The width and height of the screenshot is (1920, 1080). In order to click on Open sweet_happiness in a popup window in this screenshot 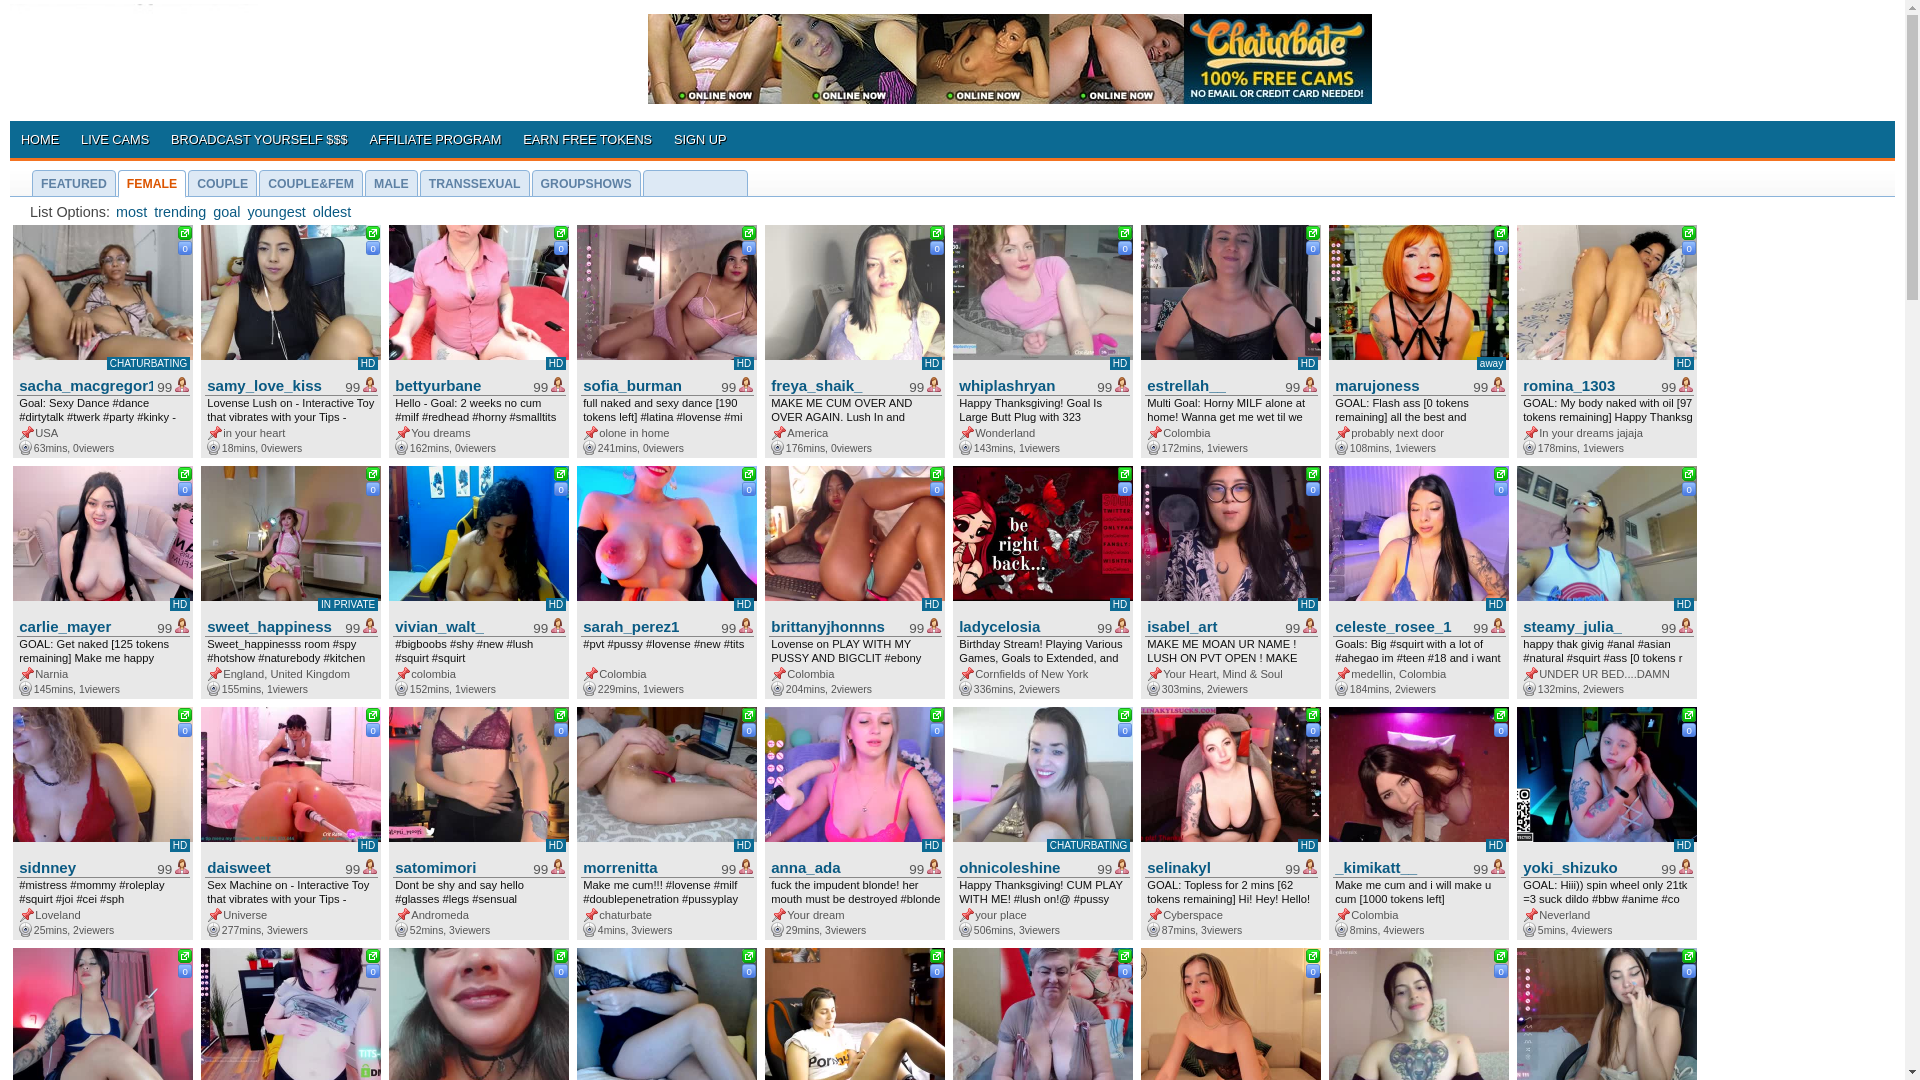, I will do `click(375, 476)`.